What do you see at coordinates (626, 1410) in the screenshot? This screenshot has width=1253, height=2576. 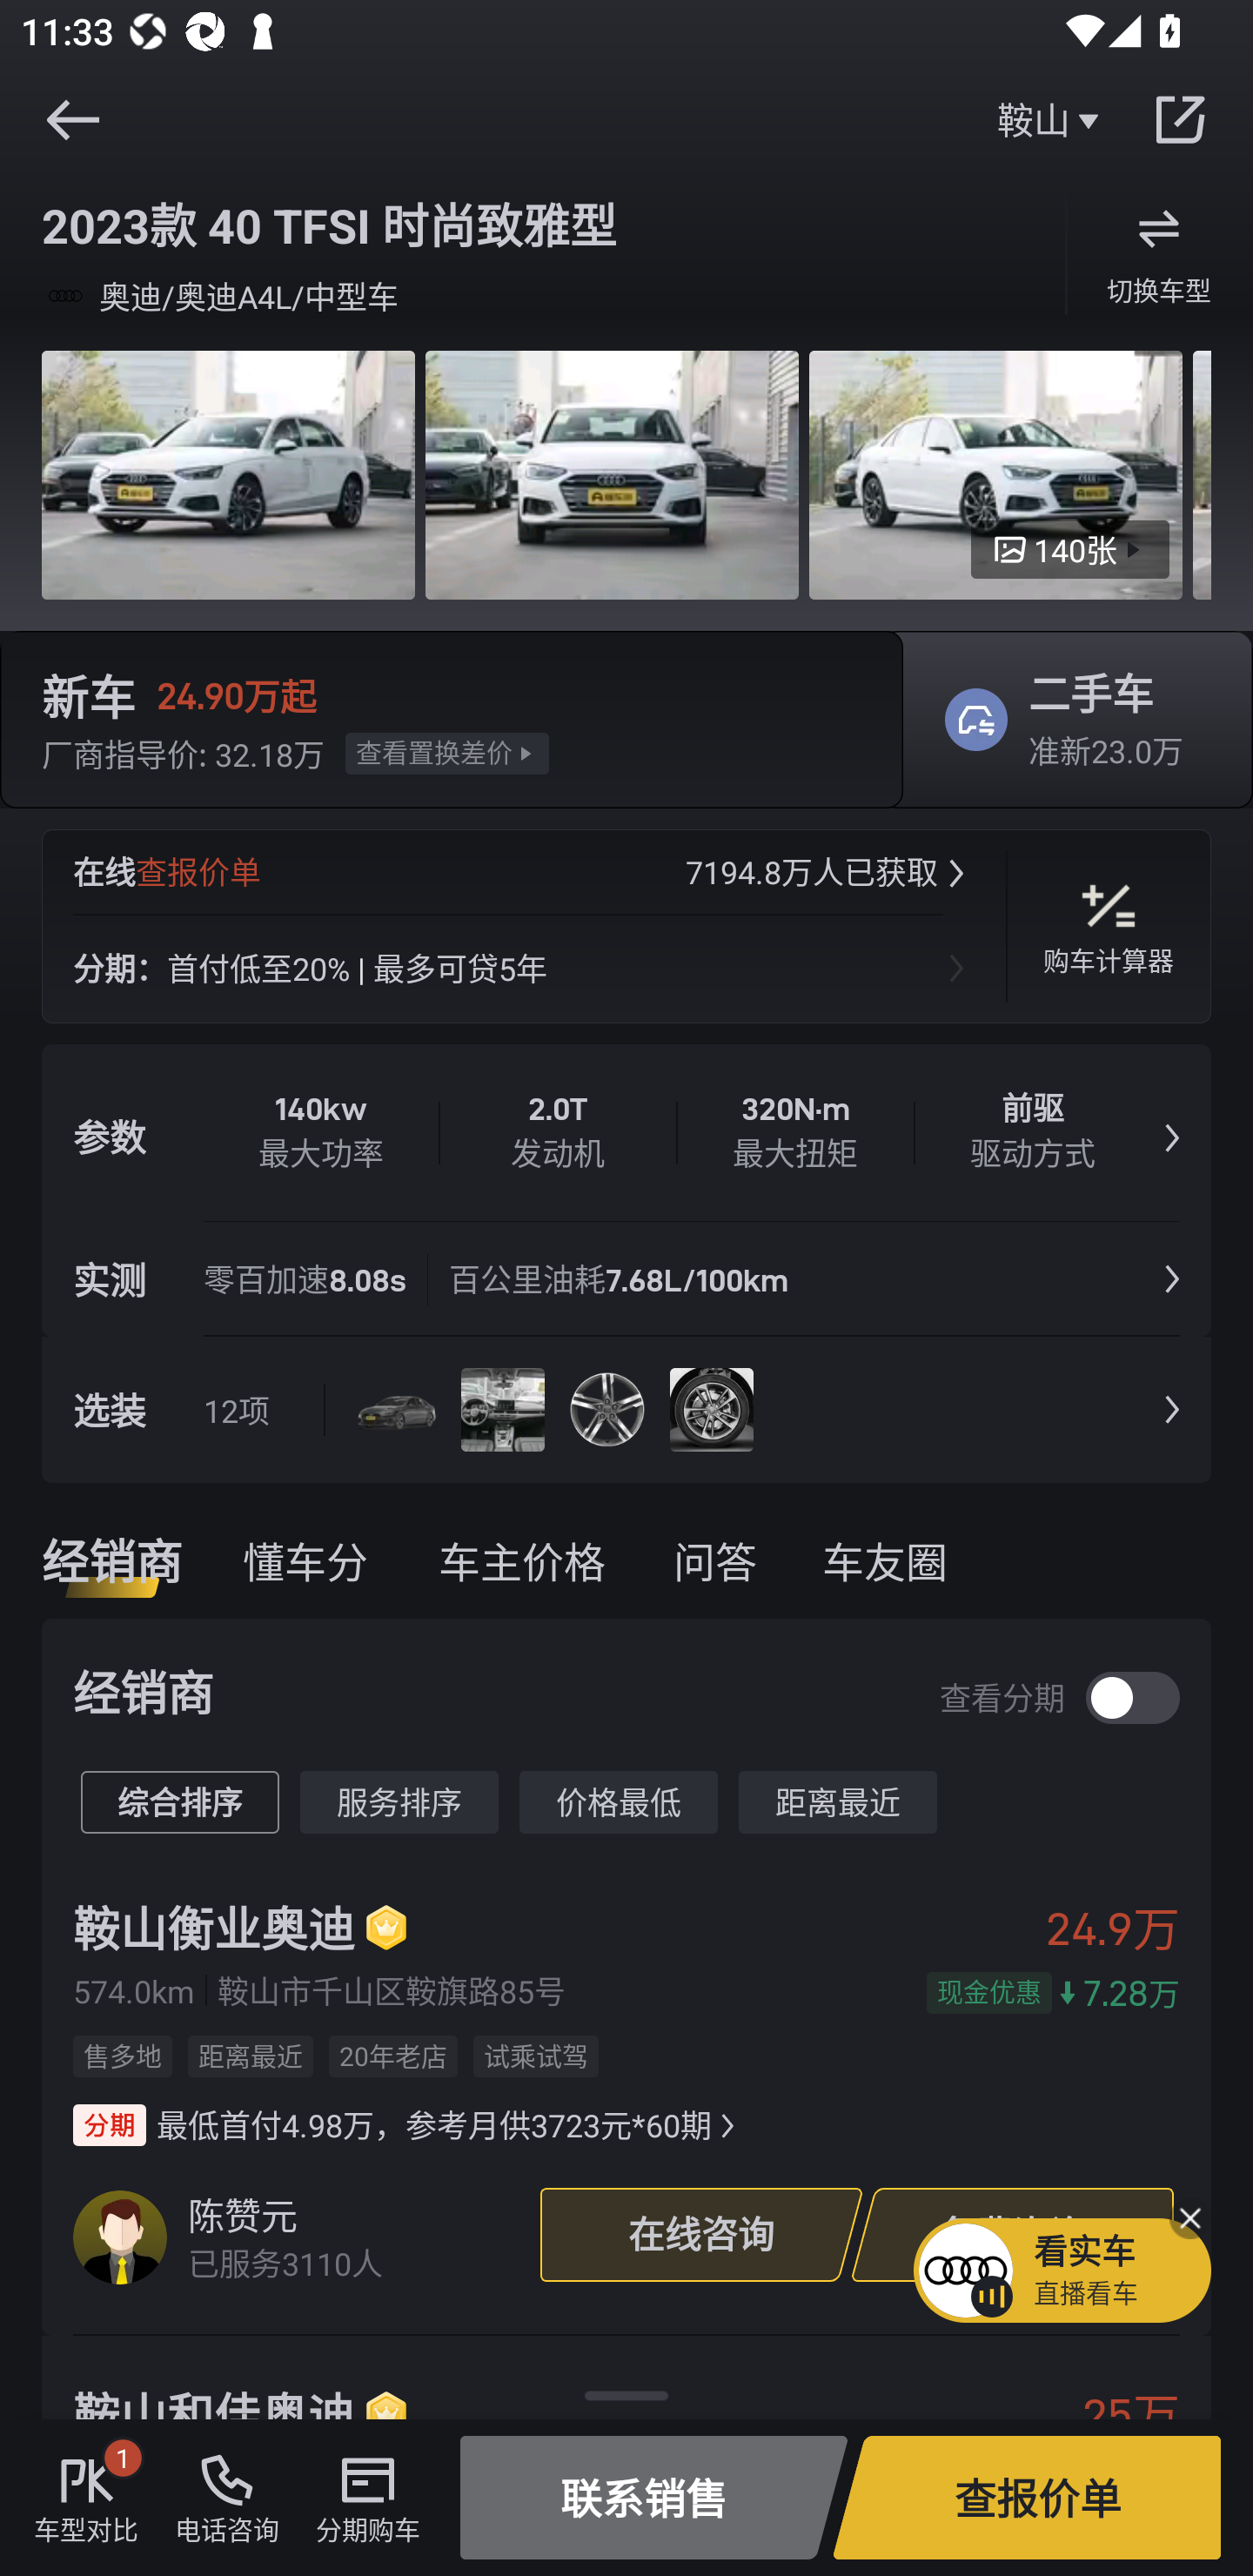 I see `选装 12项` at bounding box center [626, 1410].